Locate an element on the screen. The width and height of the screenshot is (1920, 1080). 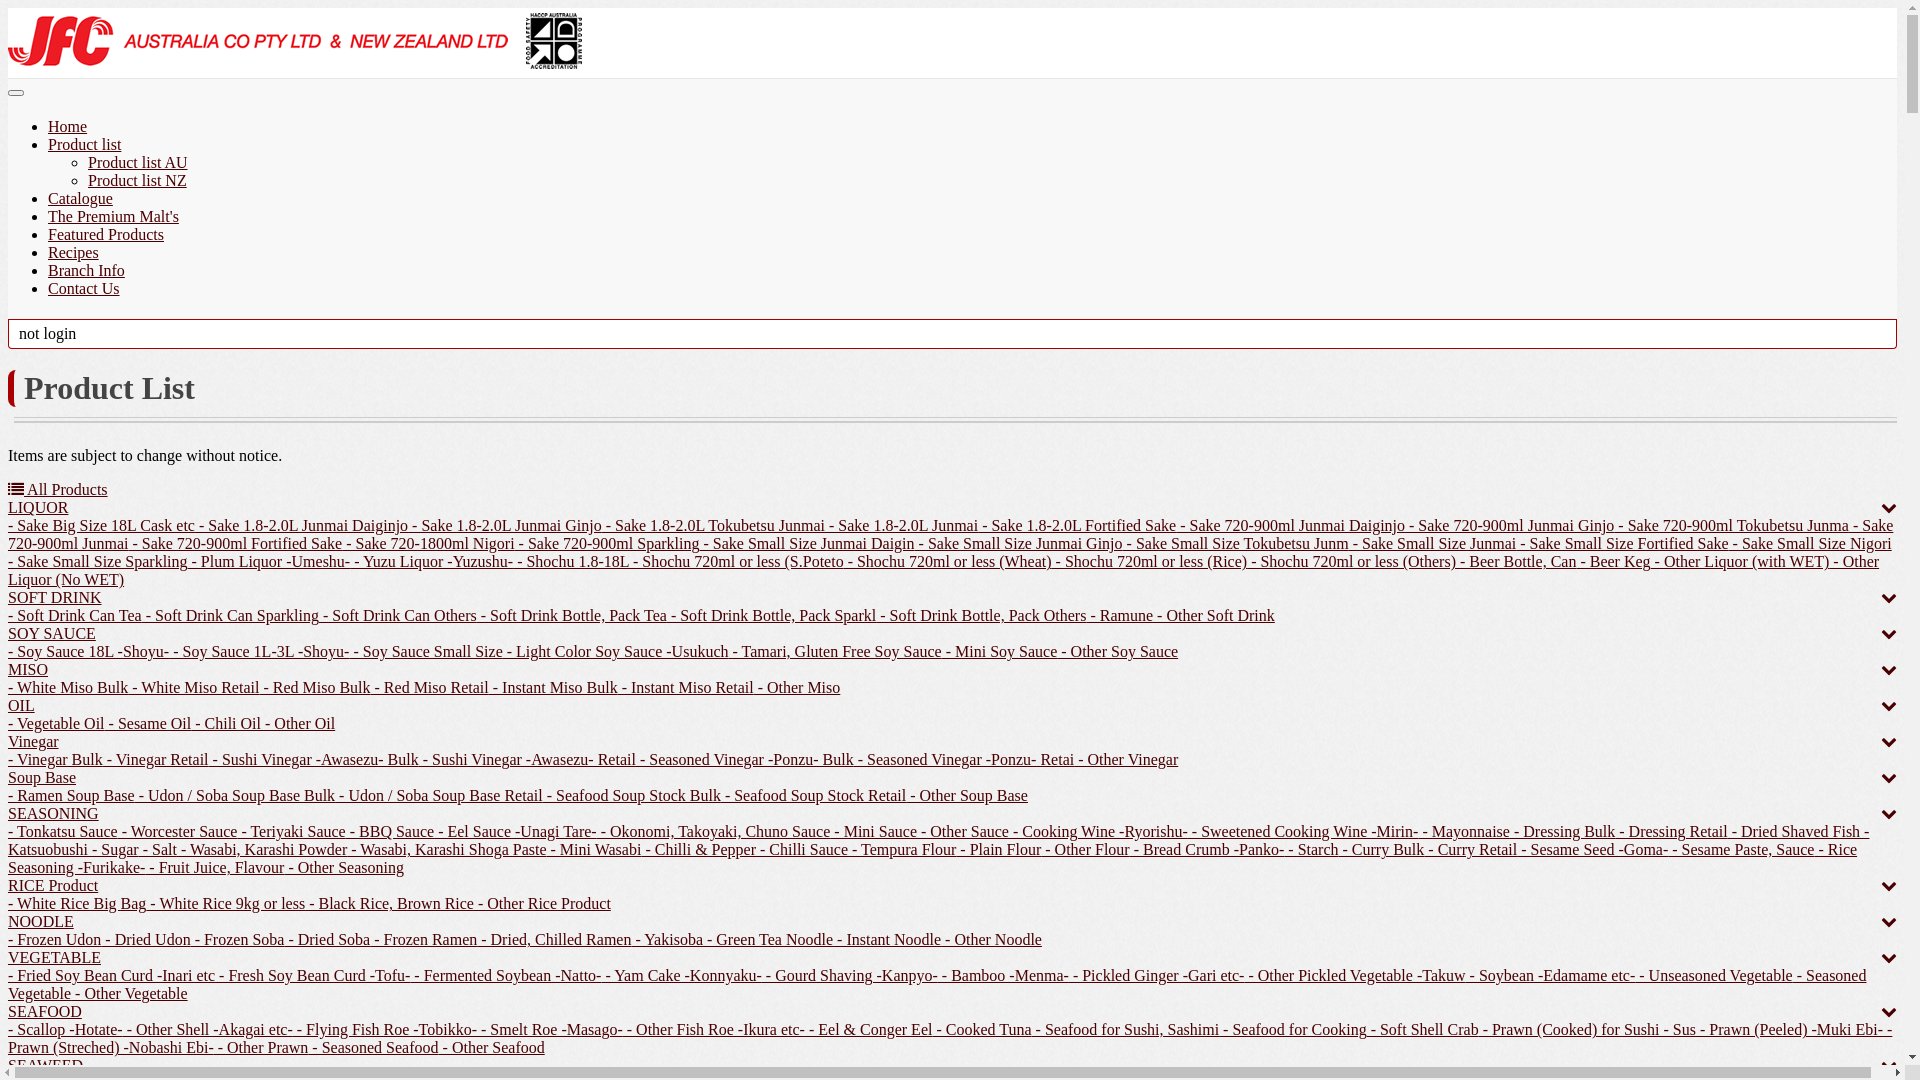
- Frozen Ramen is located at coordinates (424, 940).